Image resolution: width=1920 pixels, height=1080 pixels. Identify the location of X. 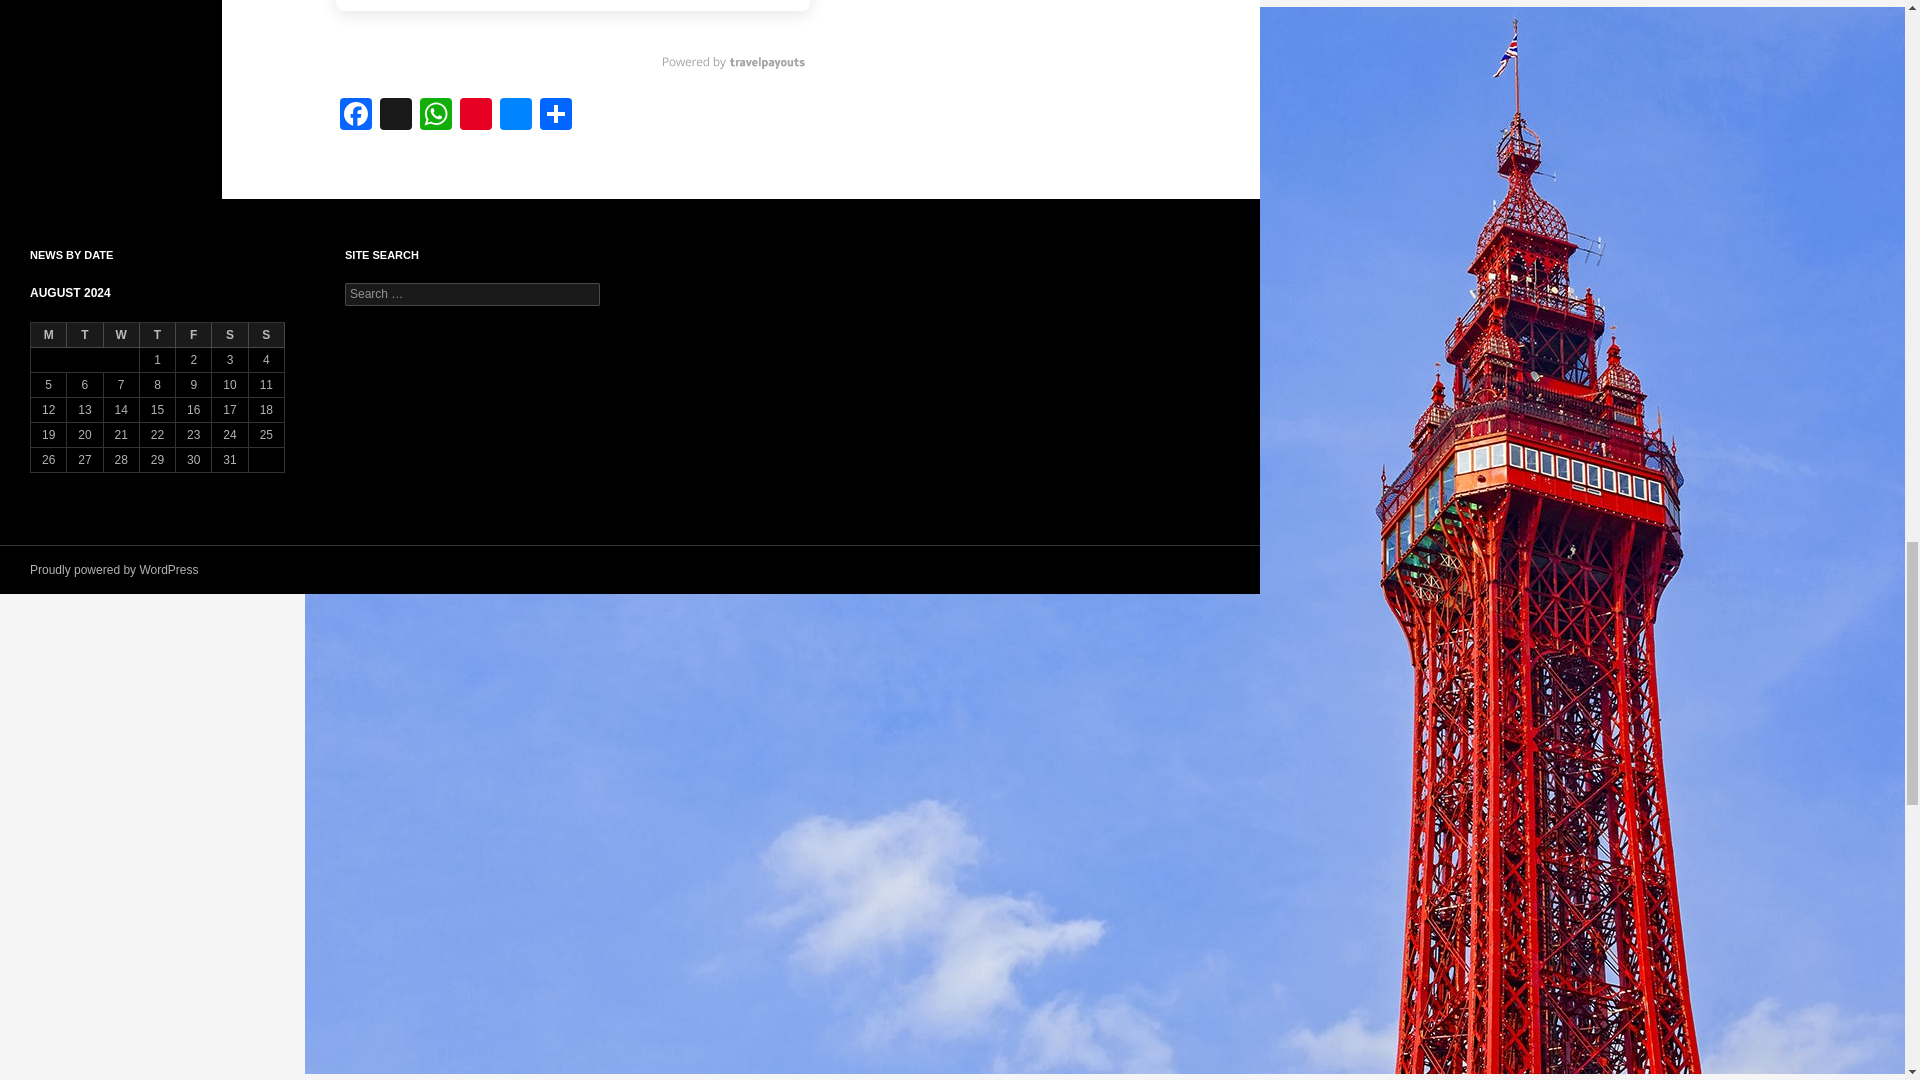
(396, 116).